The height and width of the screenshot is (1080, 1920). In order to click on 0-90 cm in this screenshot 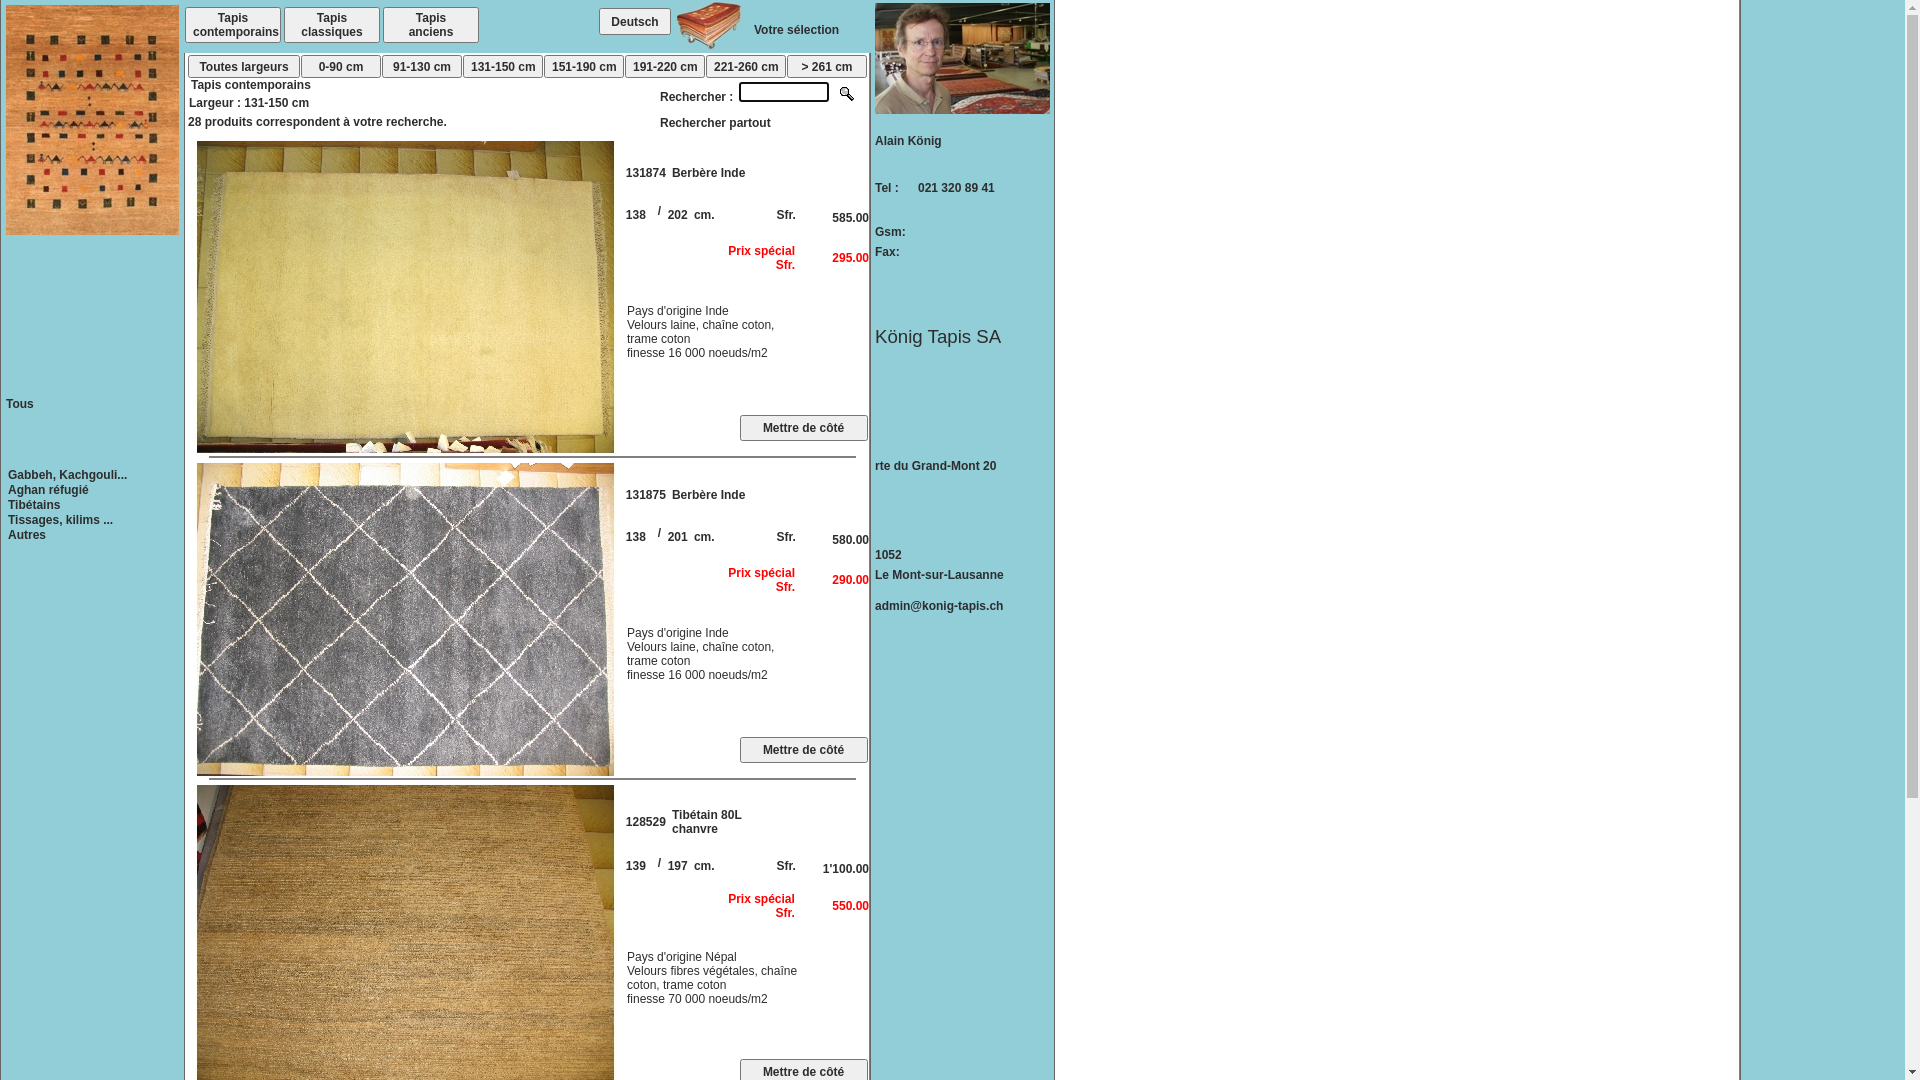, I will do `click(341, 66)`.